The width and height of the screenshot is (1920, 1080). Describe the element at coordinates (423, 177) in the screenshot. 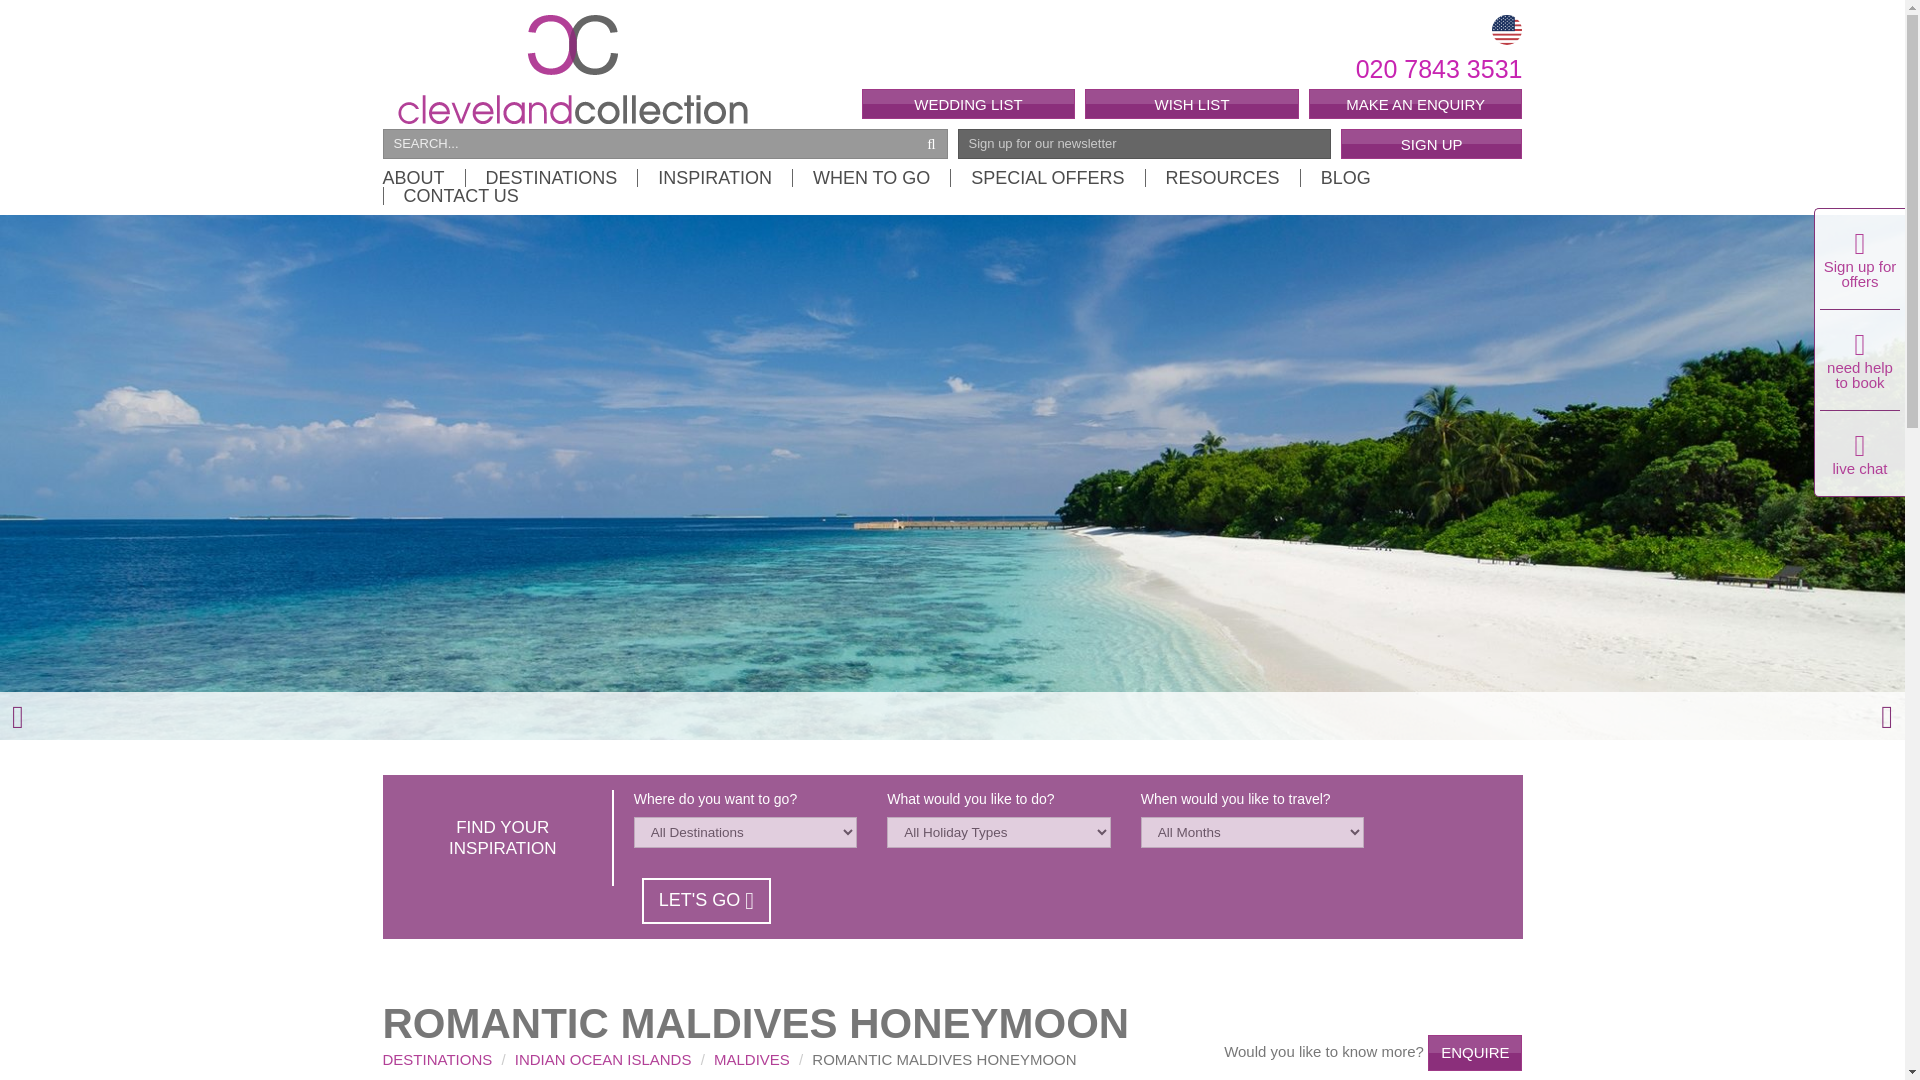

I see `ABOUT` at that location.